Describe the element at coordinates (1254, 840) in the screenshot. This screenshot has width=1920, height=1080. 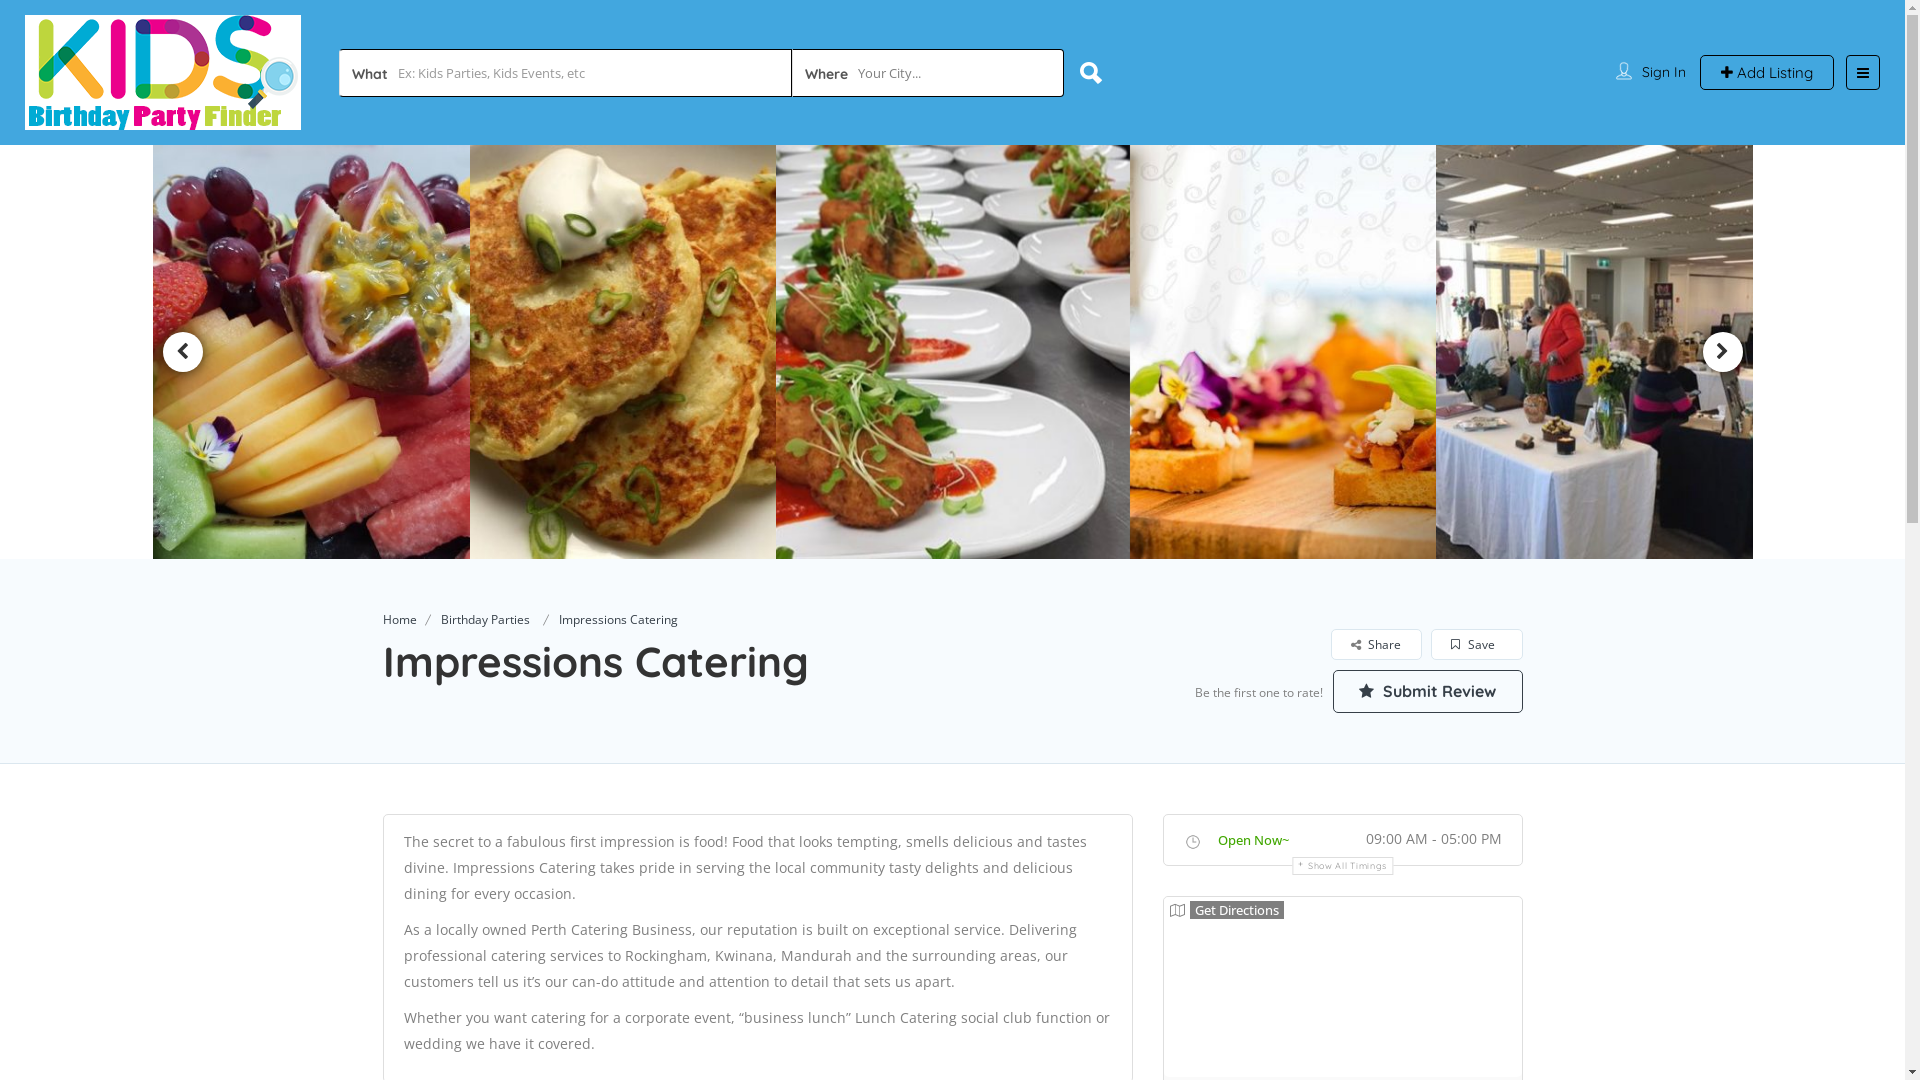
I see `Open Now~` at that location.